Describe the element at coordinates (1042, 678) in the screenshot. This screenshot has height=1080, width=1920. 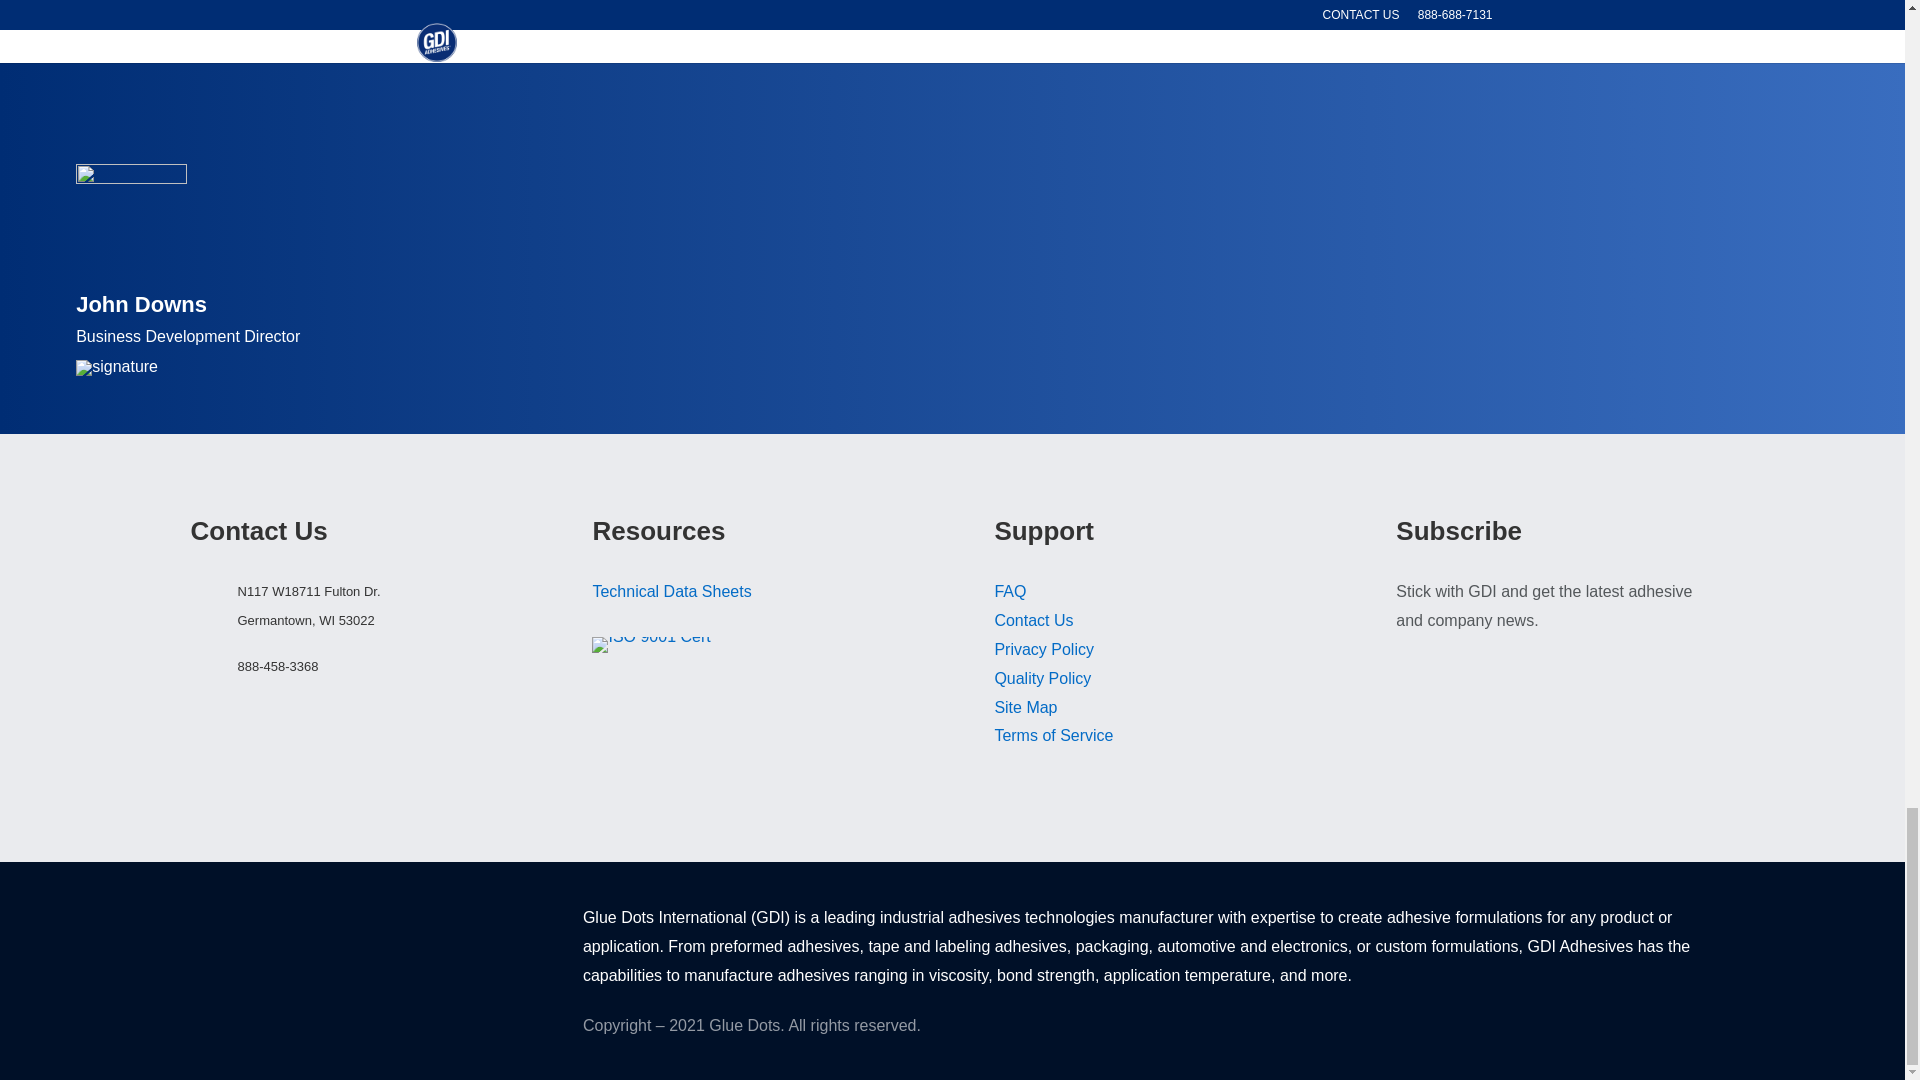
I see `Quality Policy` at that location.